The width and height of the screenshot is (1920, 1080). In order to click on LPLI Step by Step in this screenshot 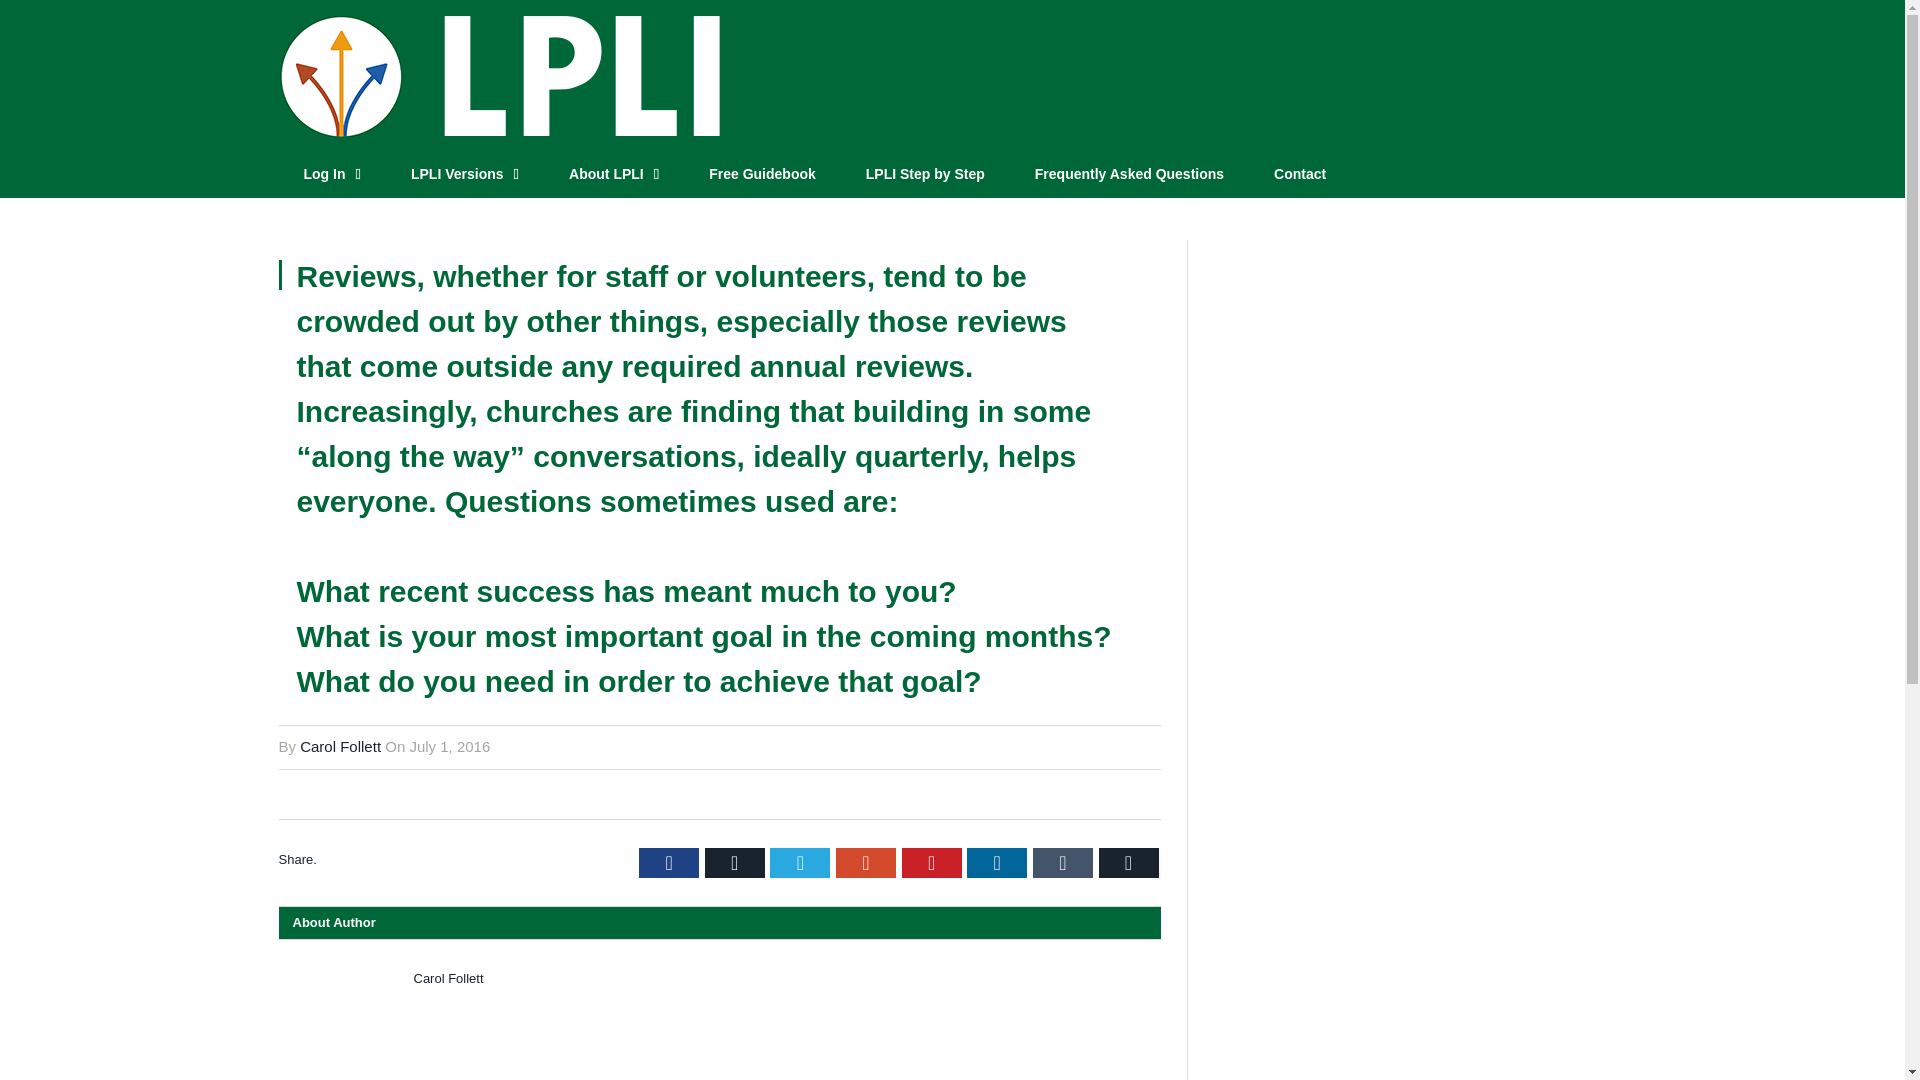, I will do `click(924, 175)`.